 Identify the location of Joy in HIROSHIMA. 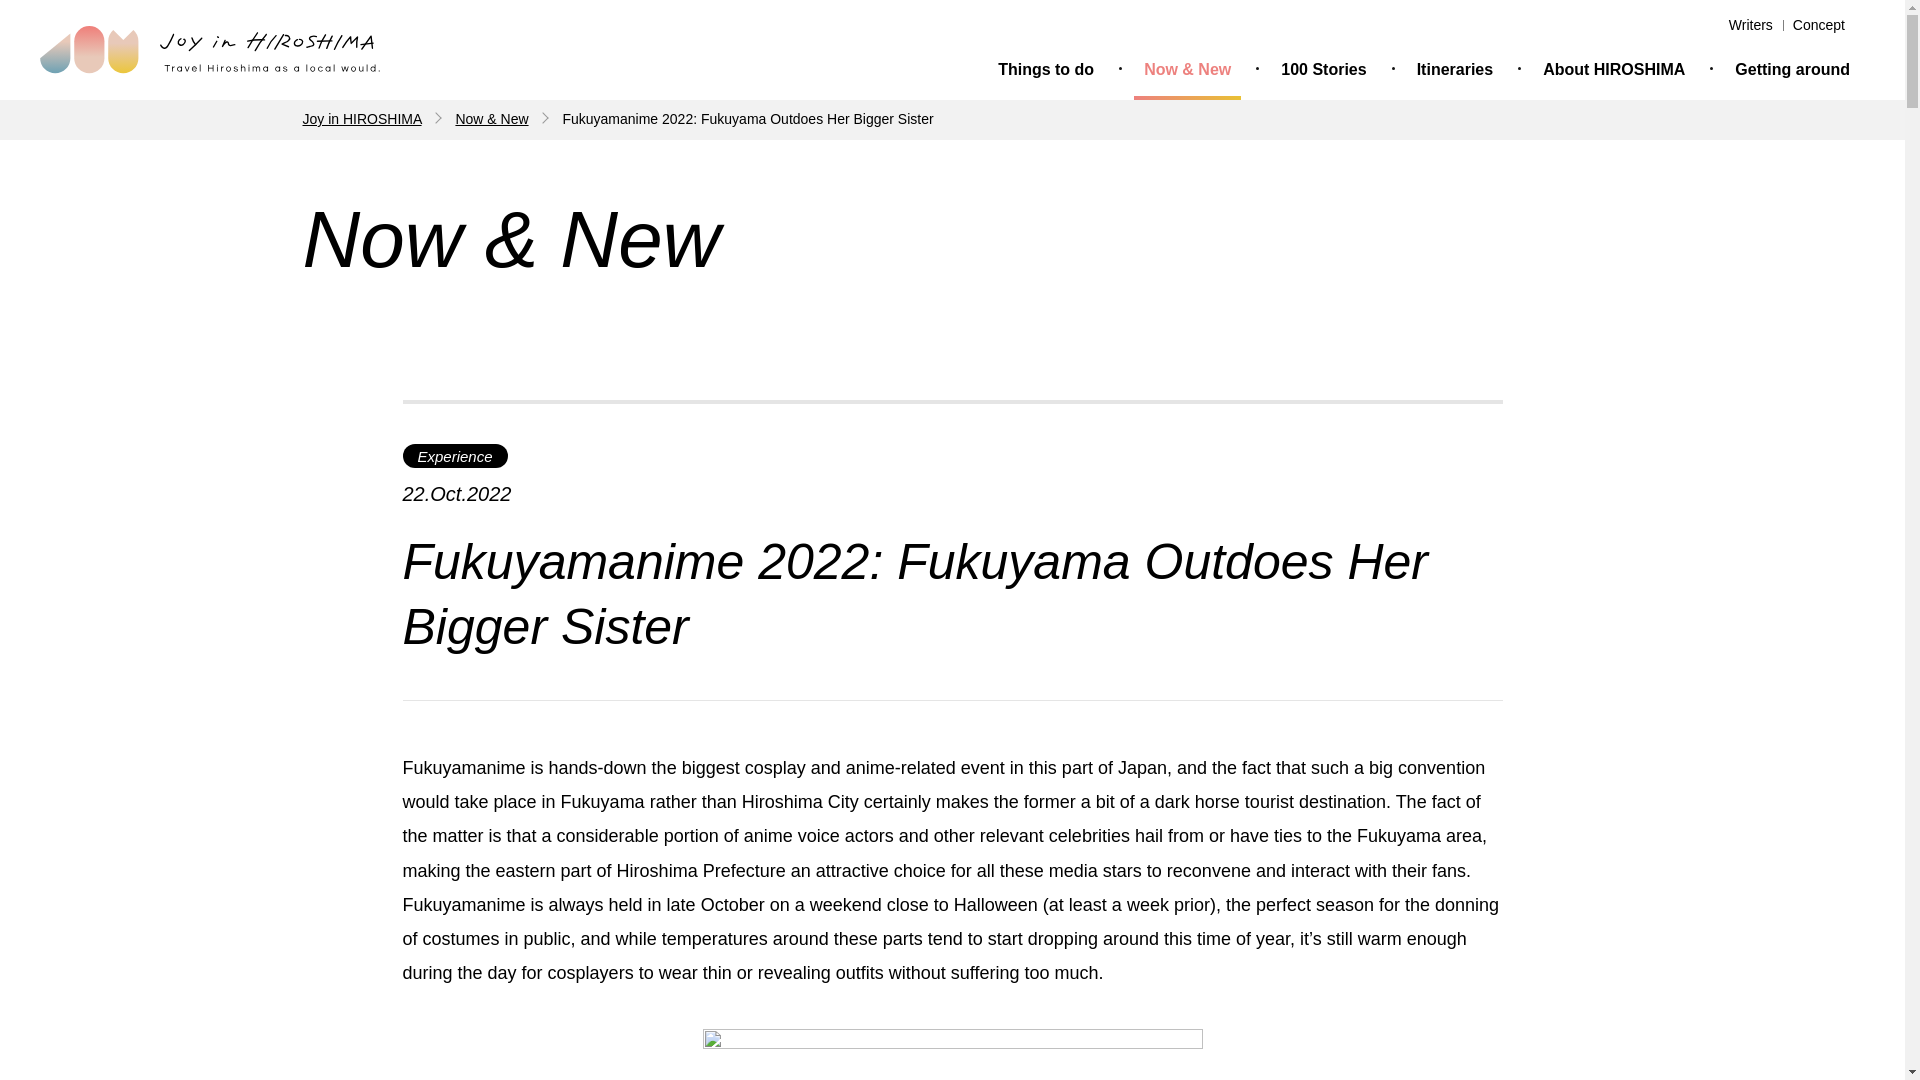
(360, 119).